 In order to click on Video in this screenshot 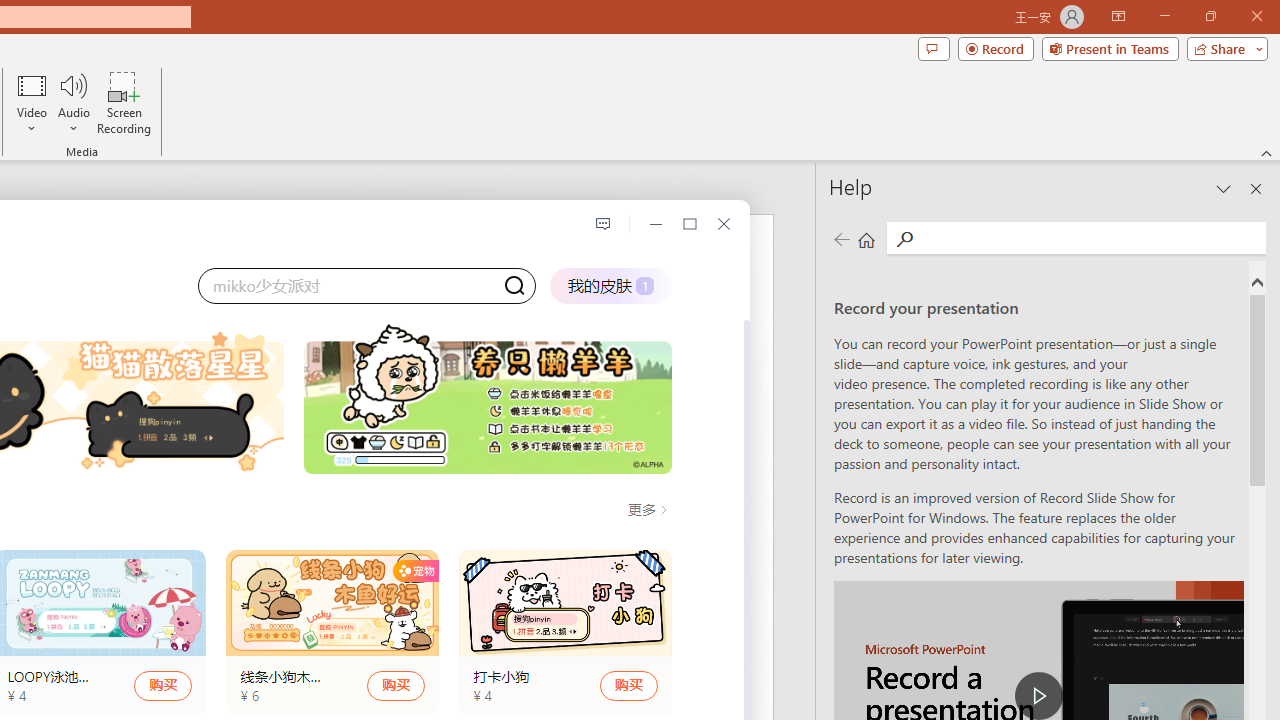, I will do `click(32, 102)`.